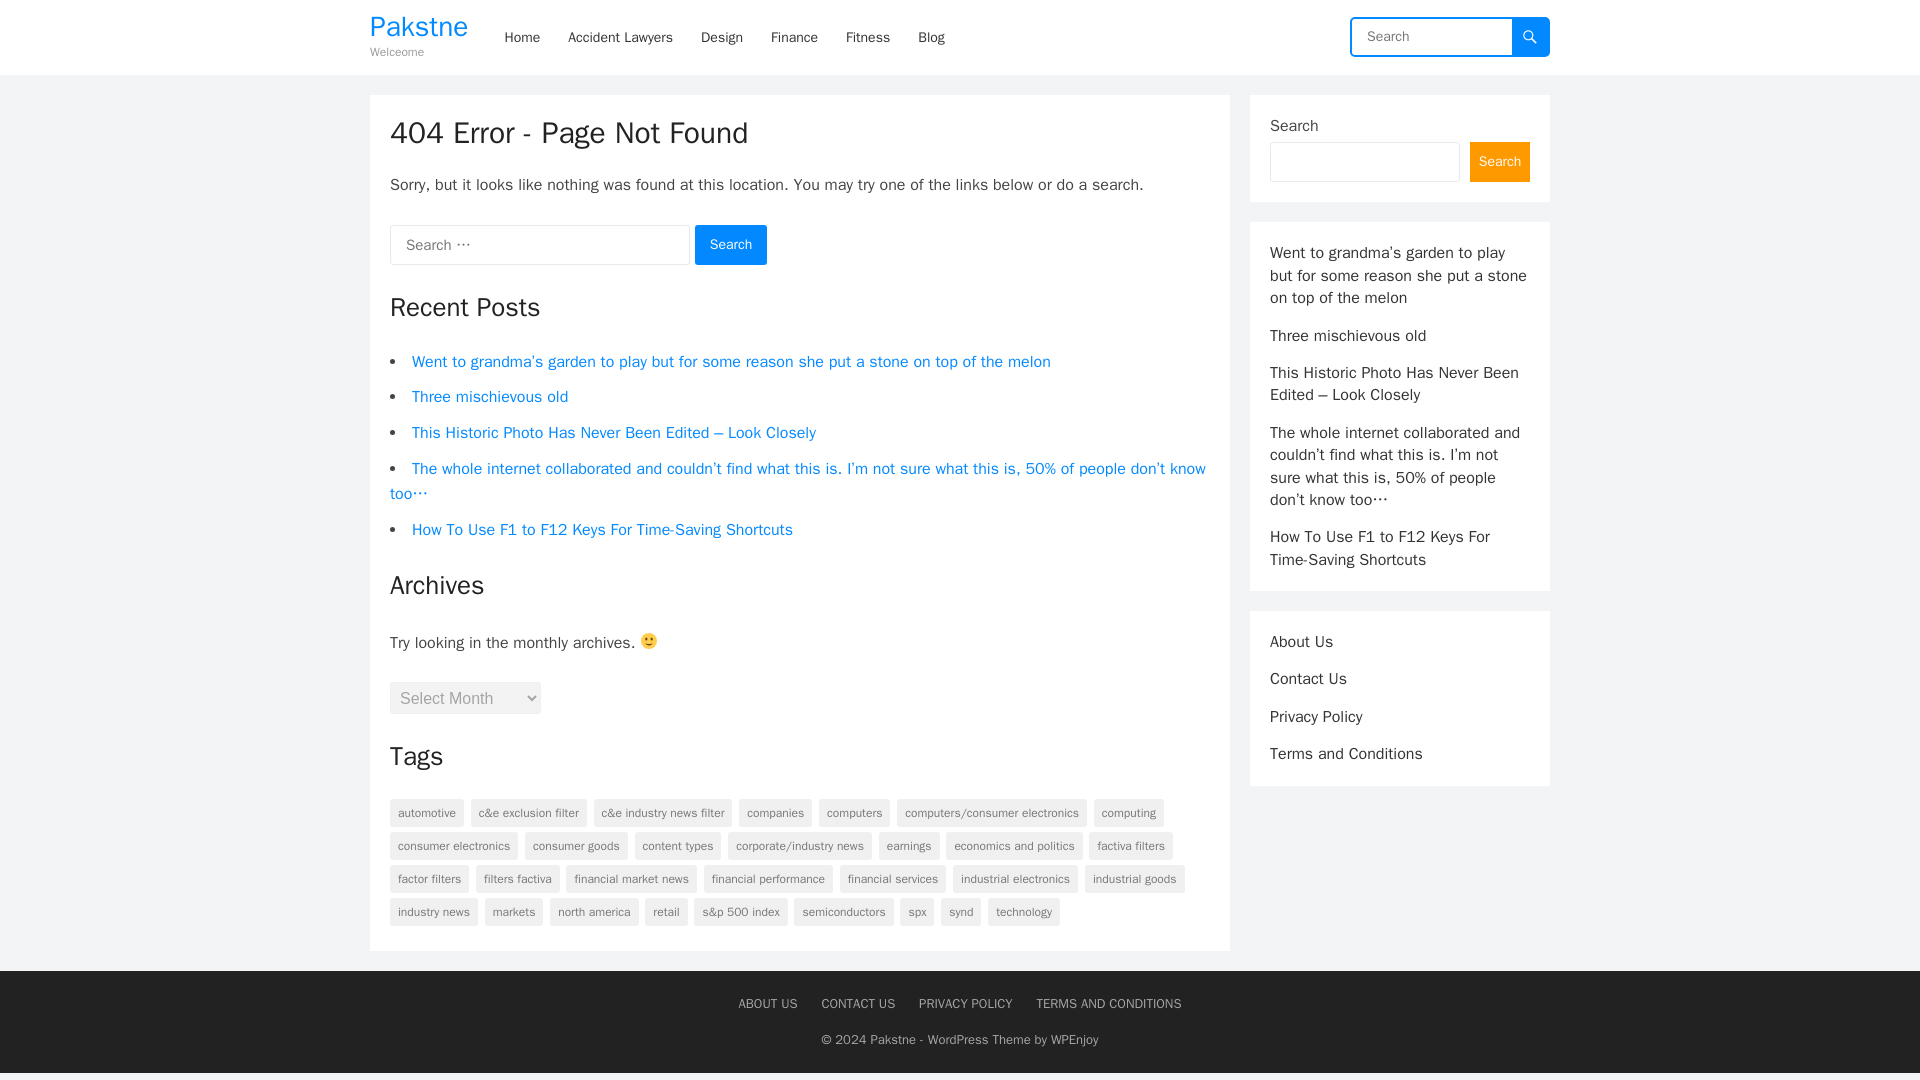 The height and width of the screenshot is (1080, 1920). I want to click on consumer electronics, so click(454, 820).